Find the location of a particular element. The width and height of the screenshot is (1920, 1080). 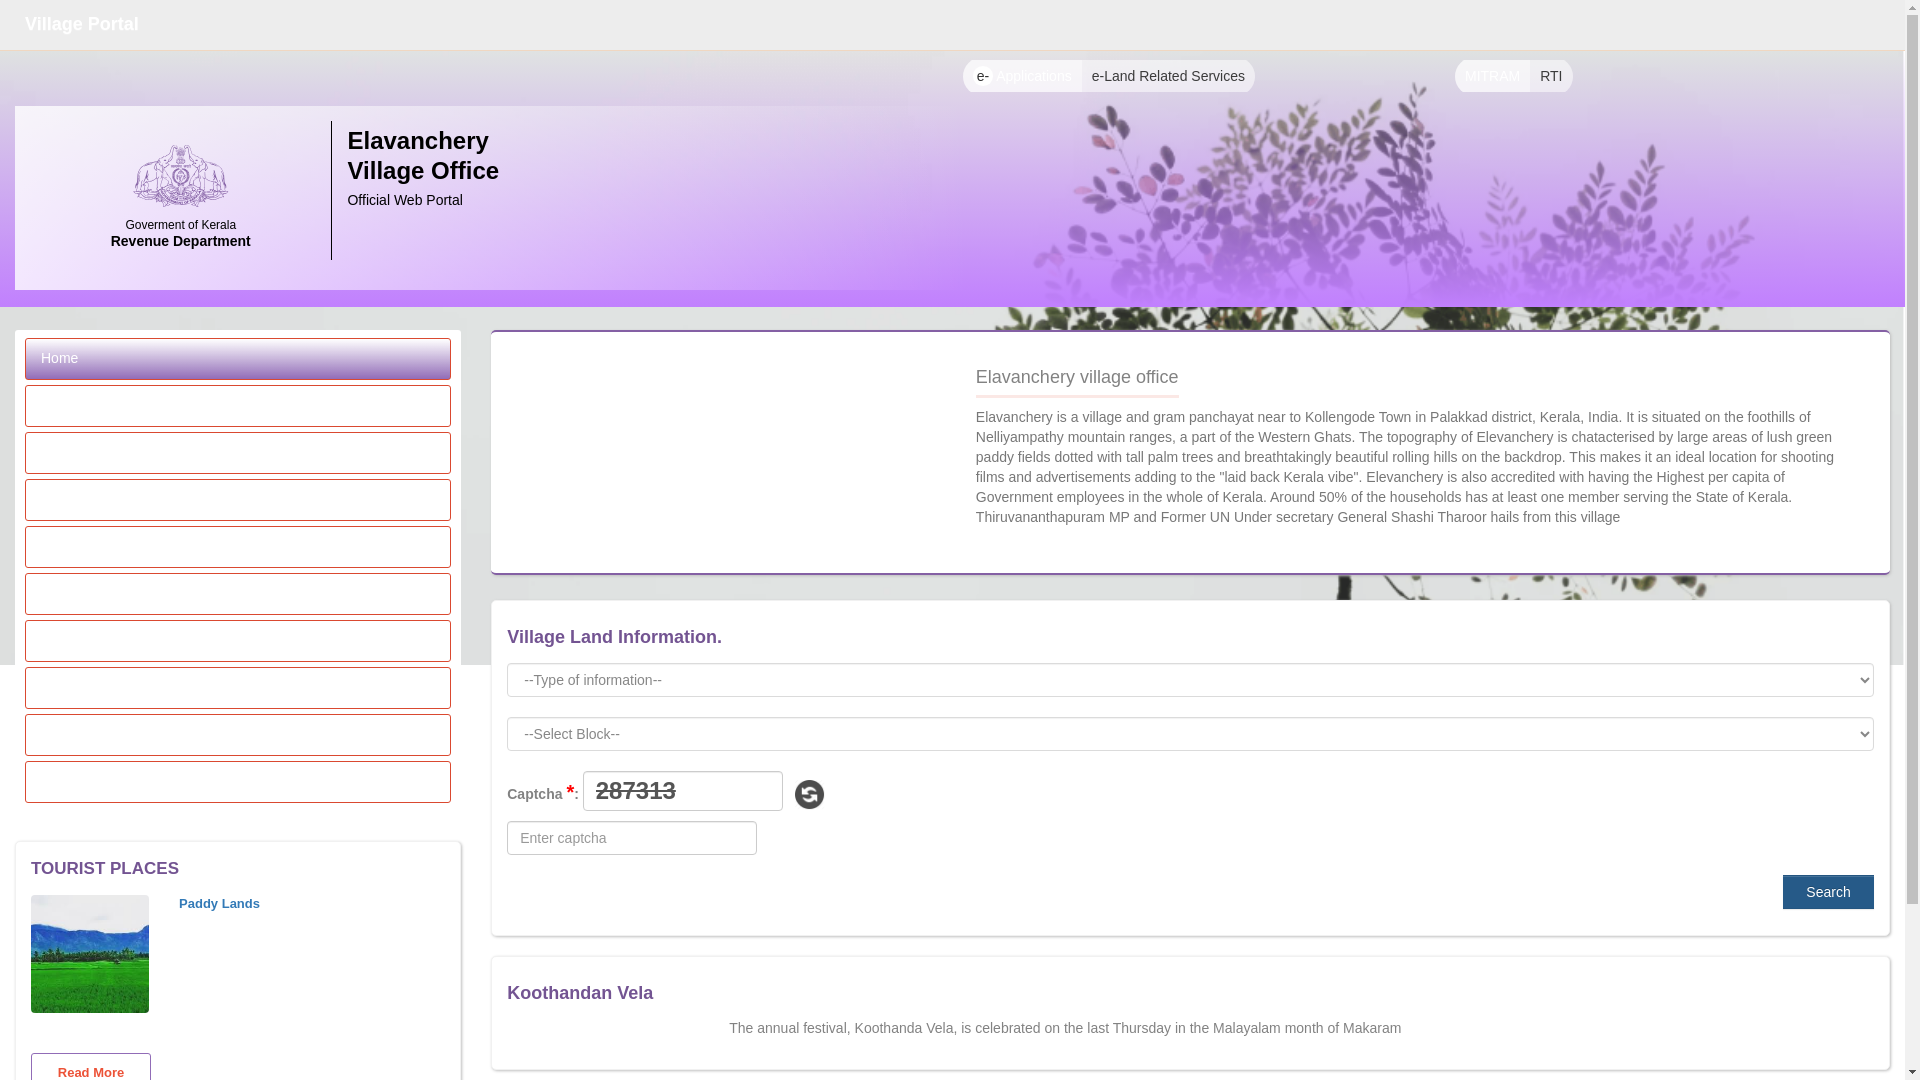

Right To Service is located at coordinates (238, 640).